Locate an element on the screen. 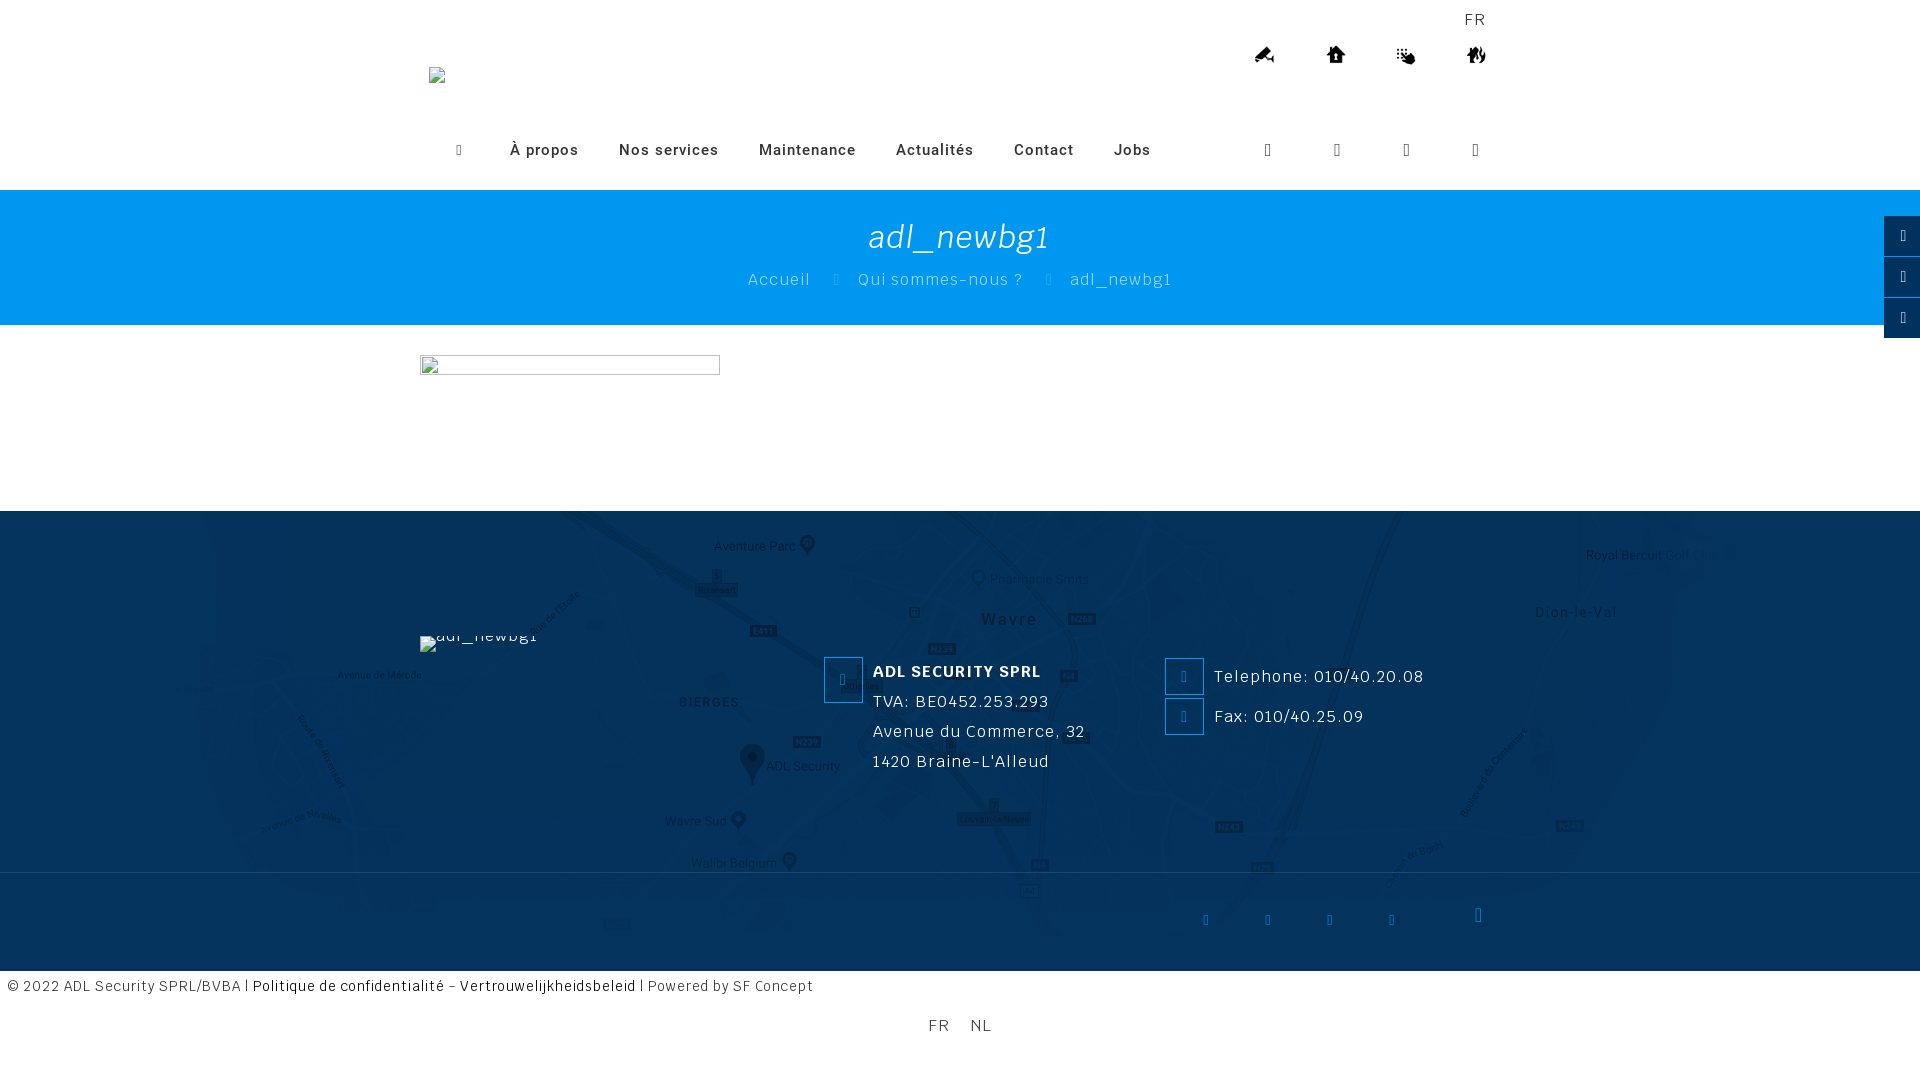 The image size is (1920, 1080). FR is located at coordinates (1475, 20).